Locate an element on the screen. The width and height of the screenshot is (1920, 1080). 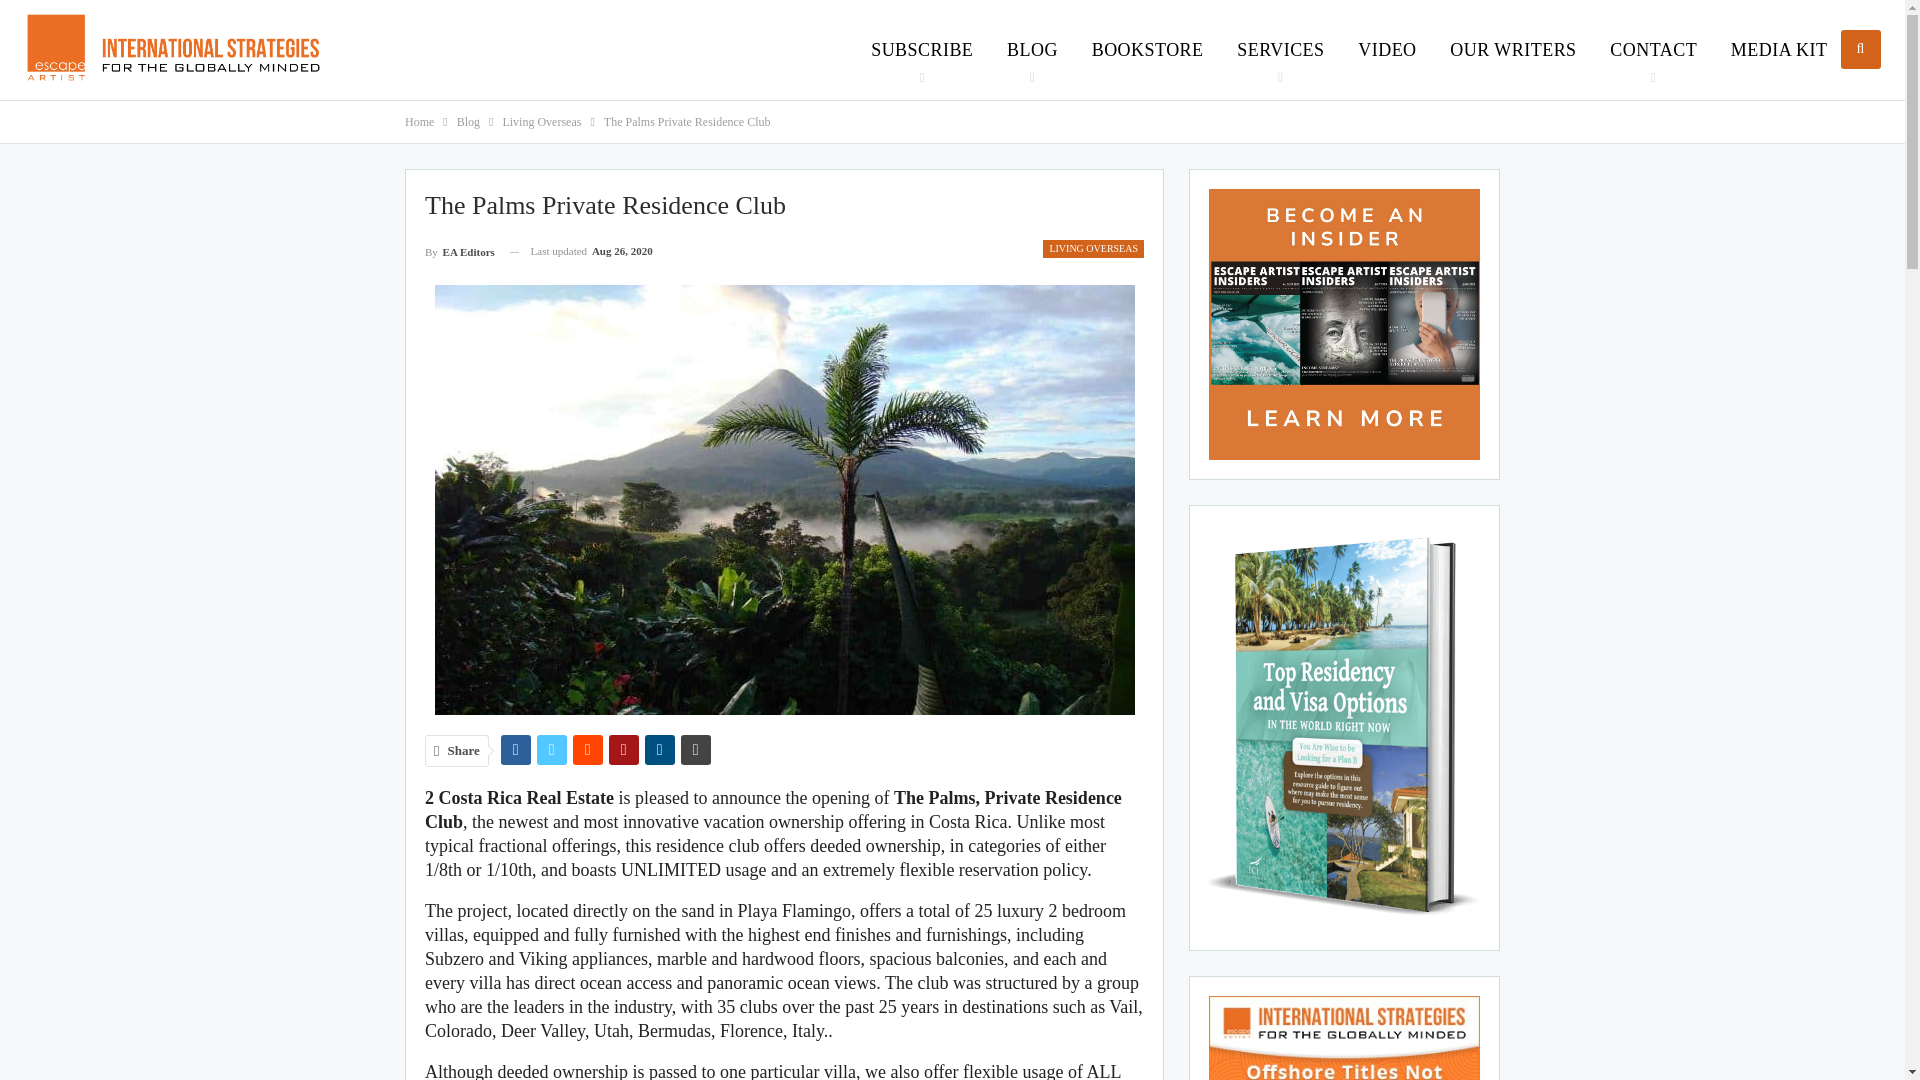
Blog is located at coordinates (468, 122).